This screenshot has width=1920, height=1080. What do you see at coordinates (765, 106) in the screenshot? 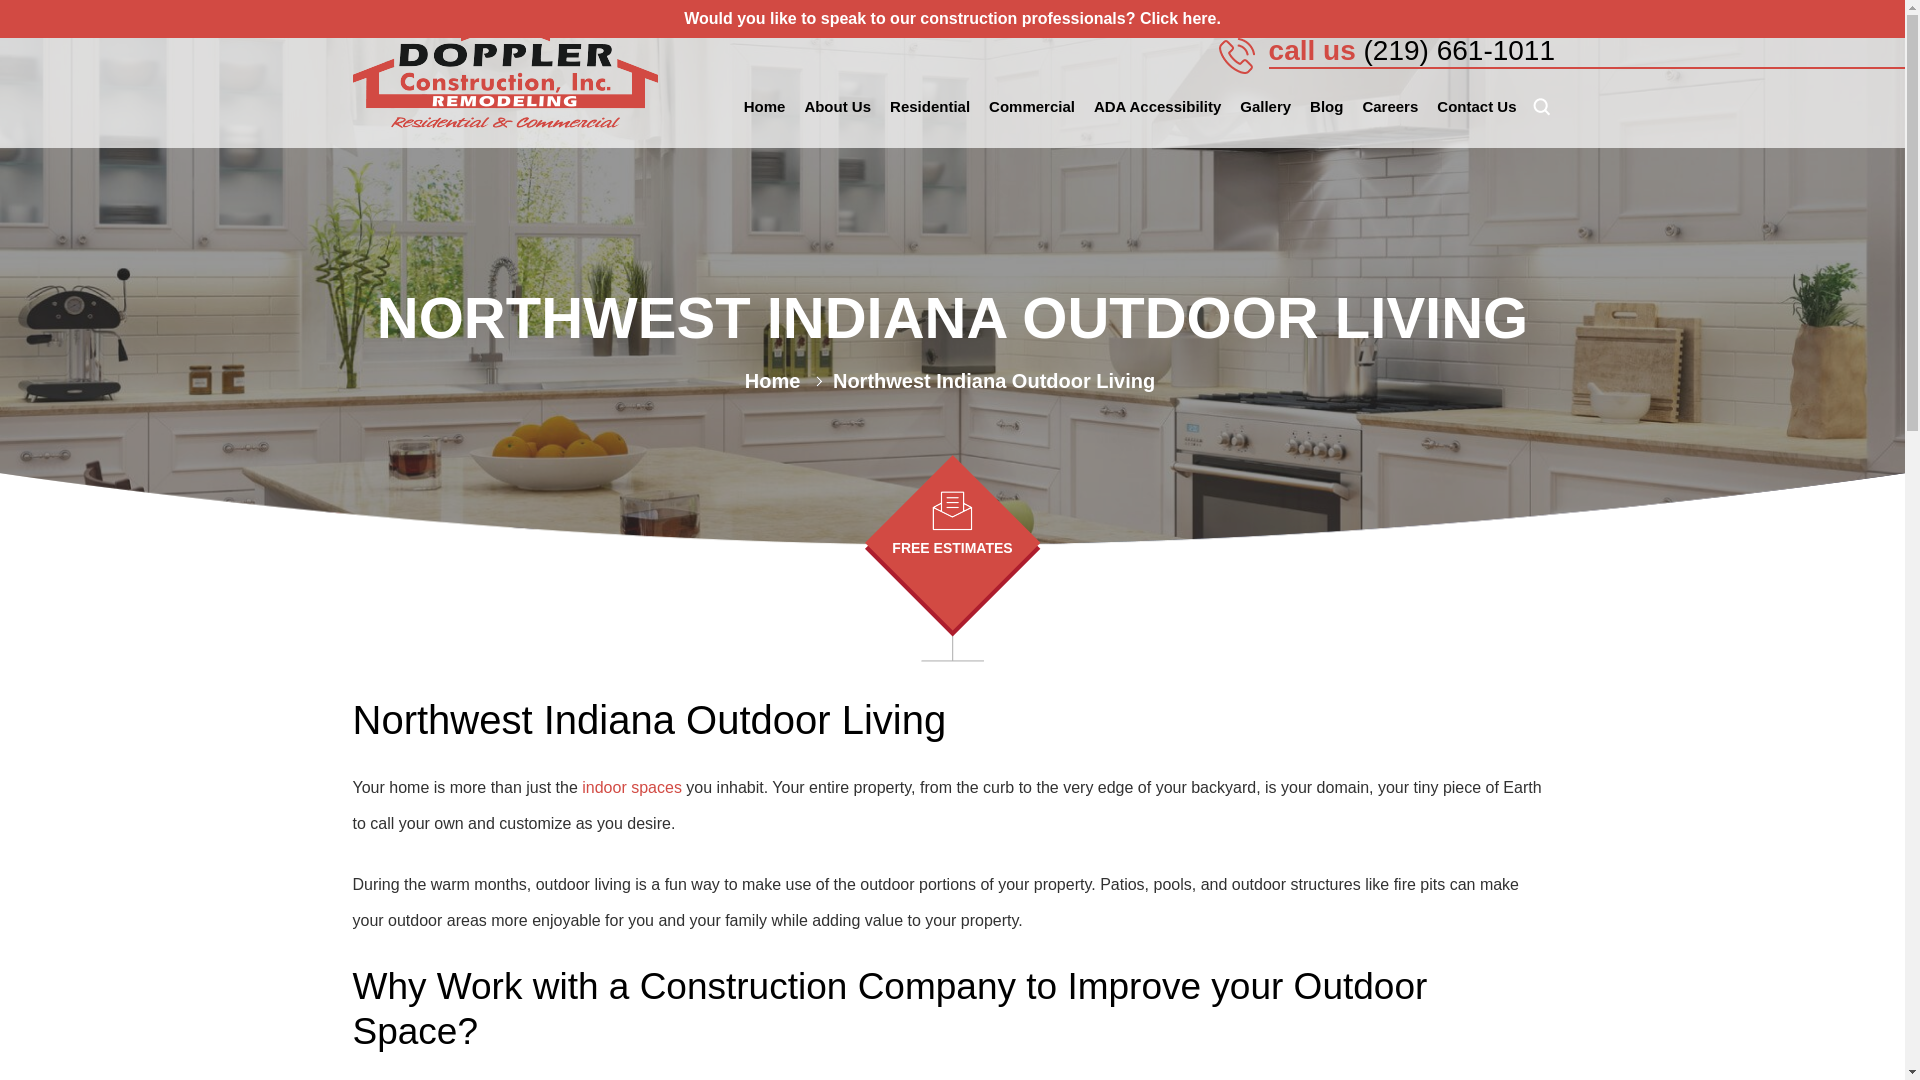
I see `Home` at bounding box center [765, 106].